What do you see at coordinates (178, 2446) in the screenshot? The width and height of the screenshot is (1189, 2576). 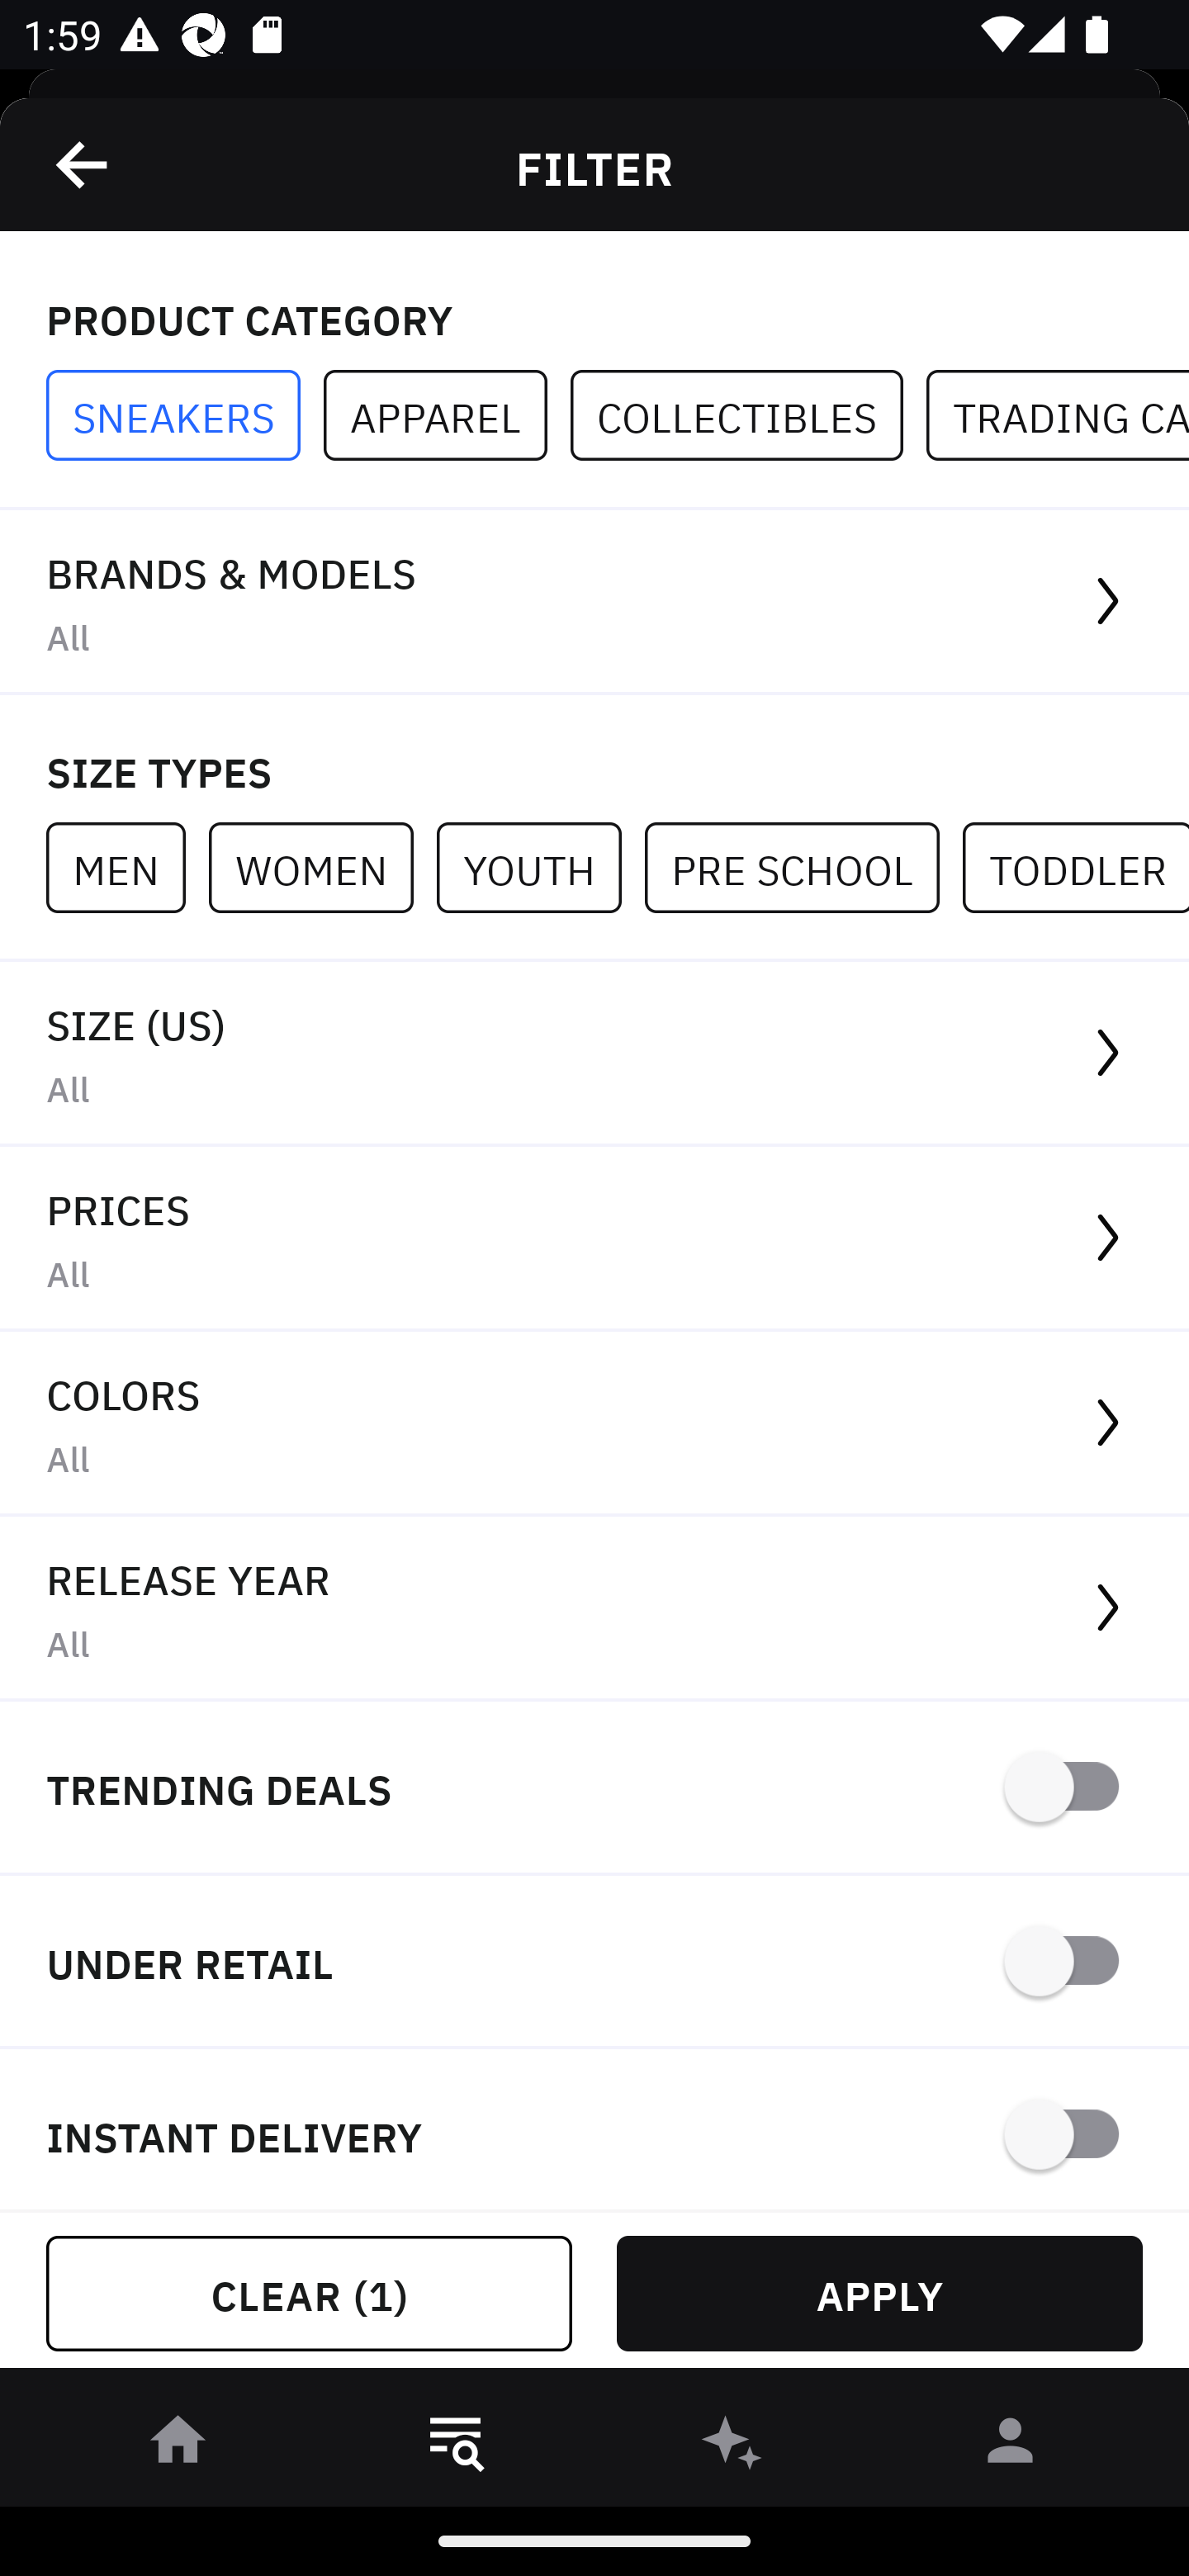 I see `󰋜` at bounding box center [178, 2446].